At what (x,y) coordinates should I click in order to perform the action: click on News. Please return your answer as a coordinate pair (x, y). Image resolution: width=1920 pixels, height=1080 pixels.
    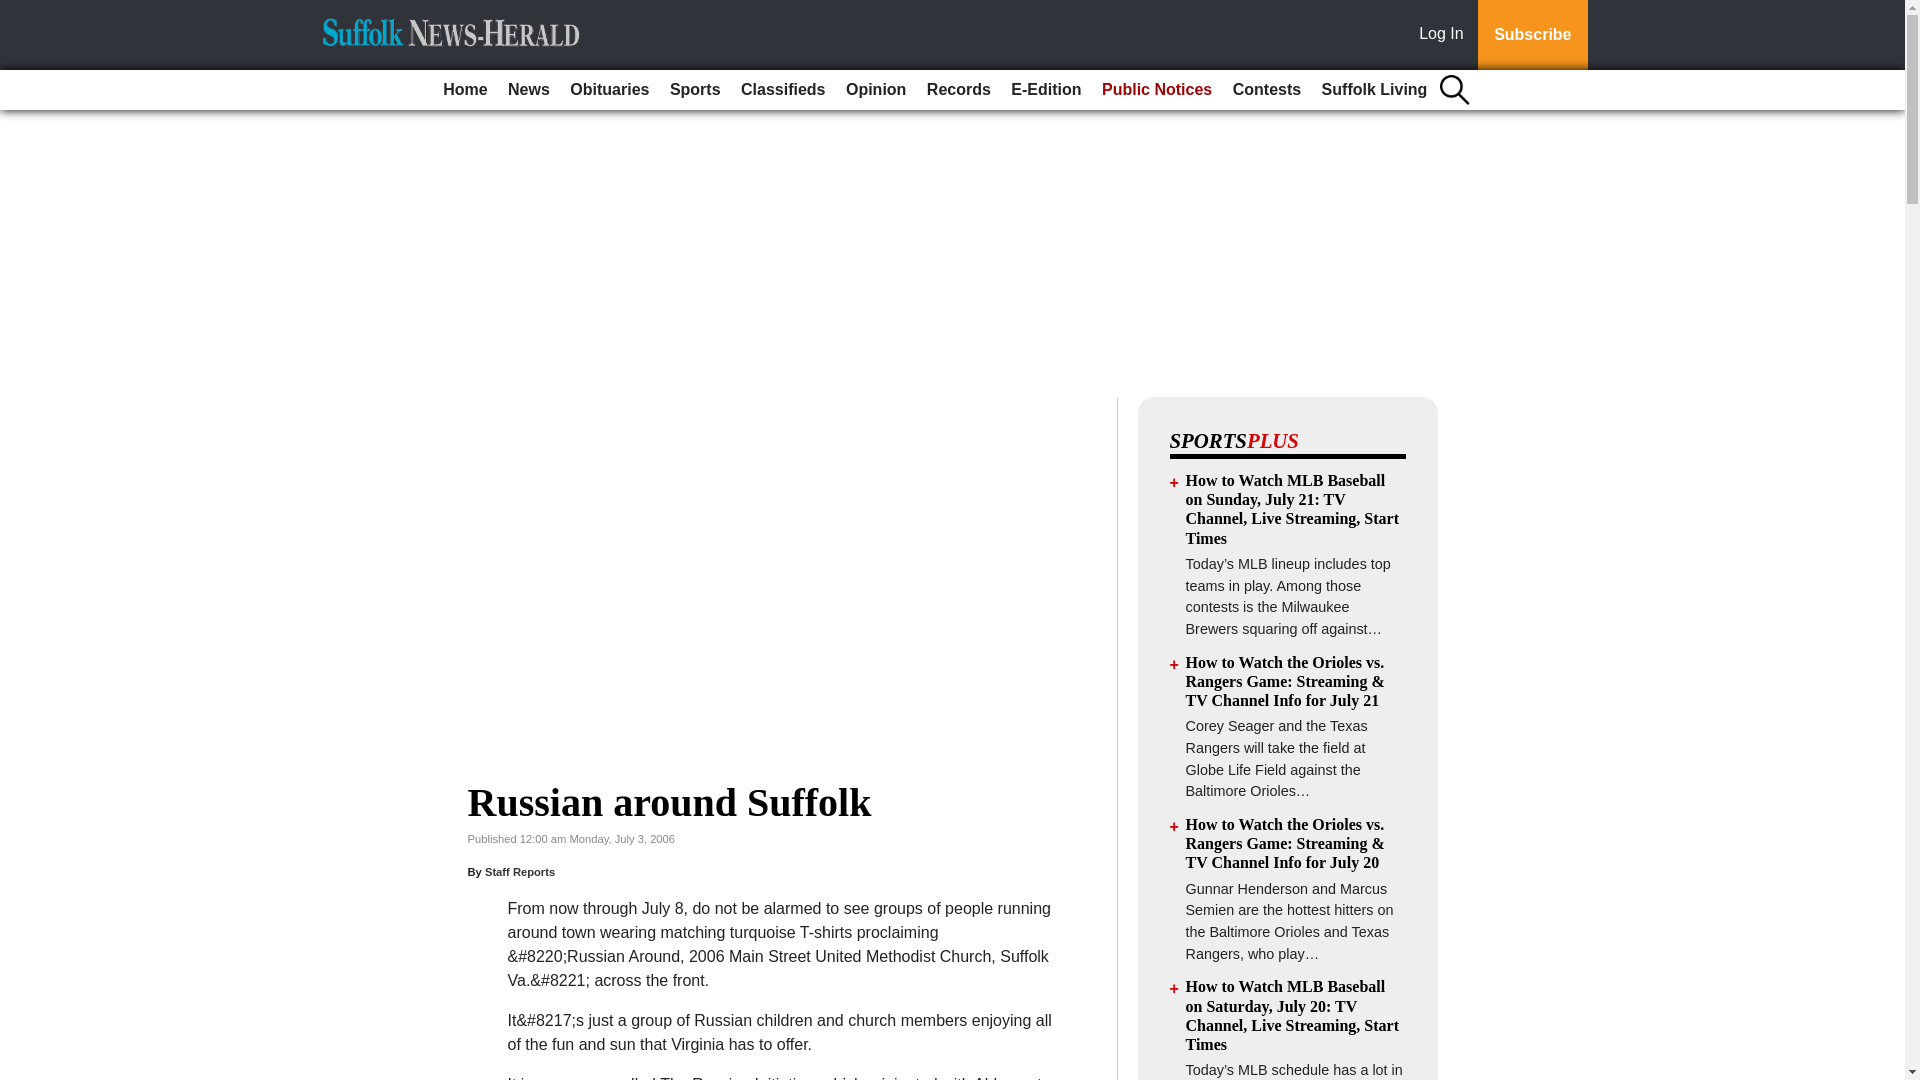
    Looking at the image, I should click on (528, 90).